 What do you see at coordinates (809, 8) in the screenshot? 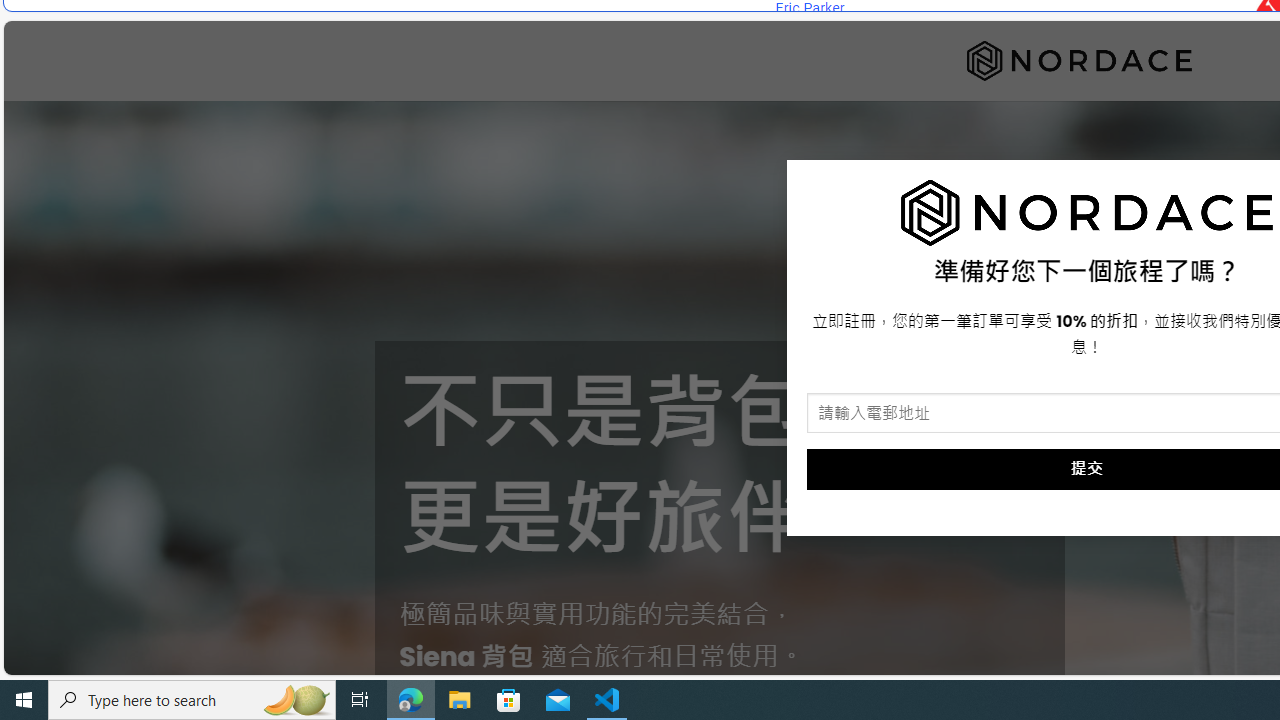
I see `Eric Parker` at bounding box center [809, 8].